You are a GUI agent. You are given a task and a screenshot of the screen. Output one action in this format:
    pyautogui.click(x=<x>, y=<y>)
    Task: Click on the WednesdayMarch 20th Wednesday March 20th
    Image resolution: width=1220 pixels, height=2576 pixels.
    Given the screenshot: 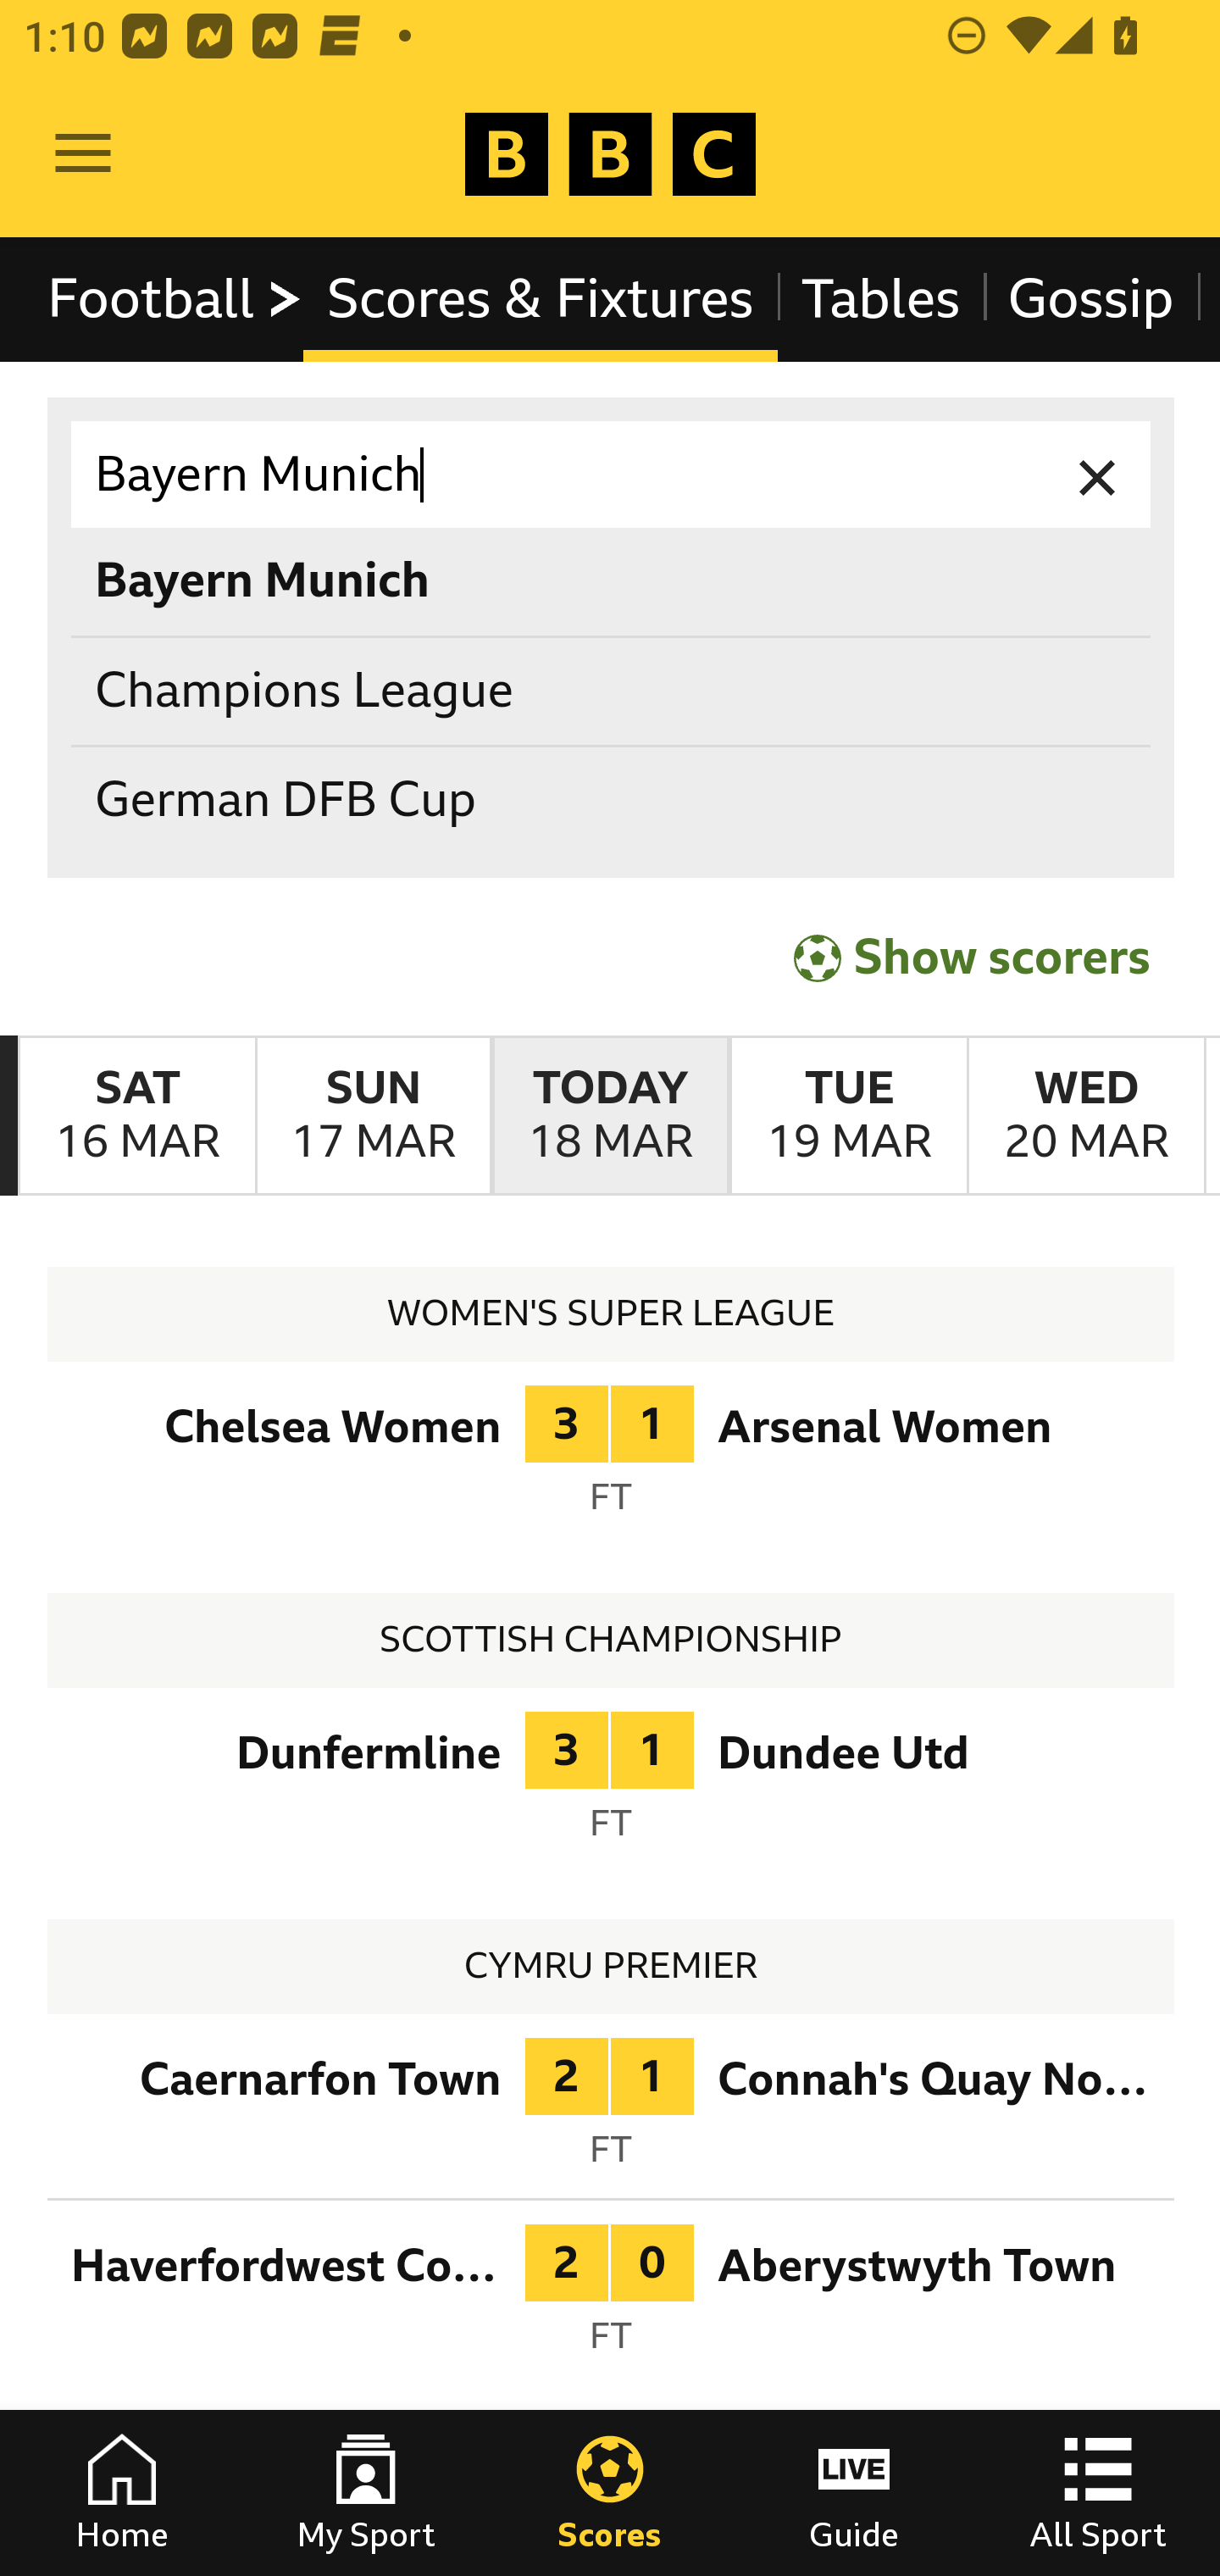 What is the action you would take?
    pyautogui.click(x=1086, y=1115)
    